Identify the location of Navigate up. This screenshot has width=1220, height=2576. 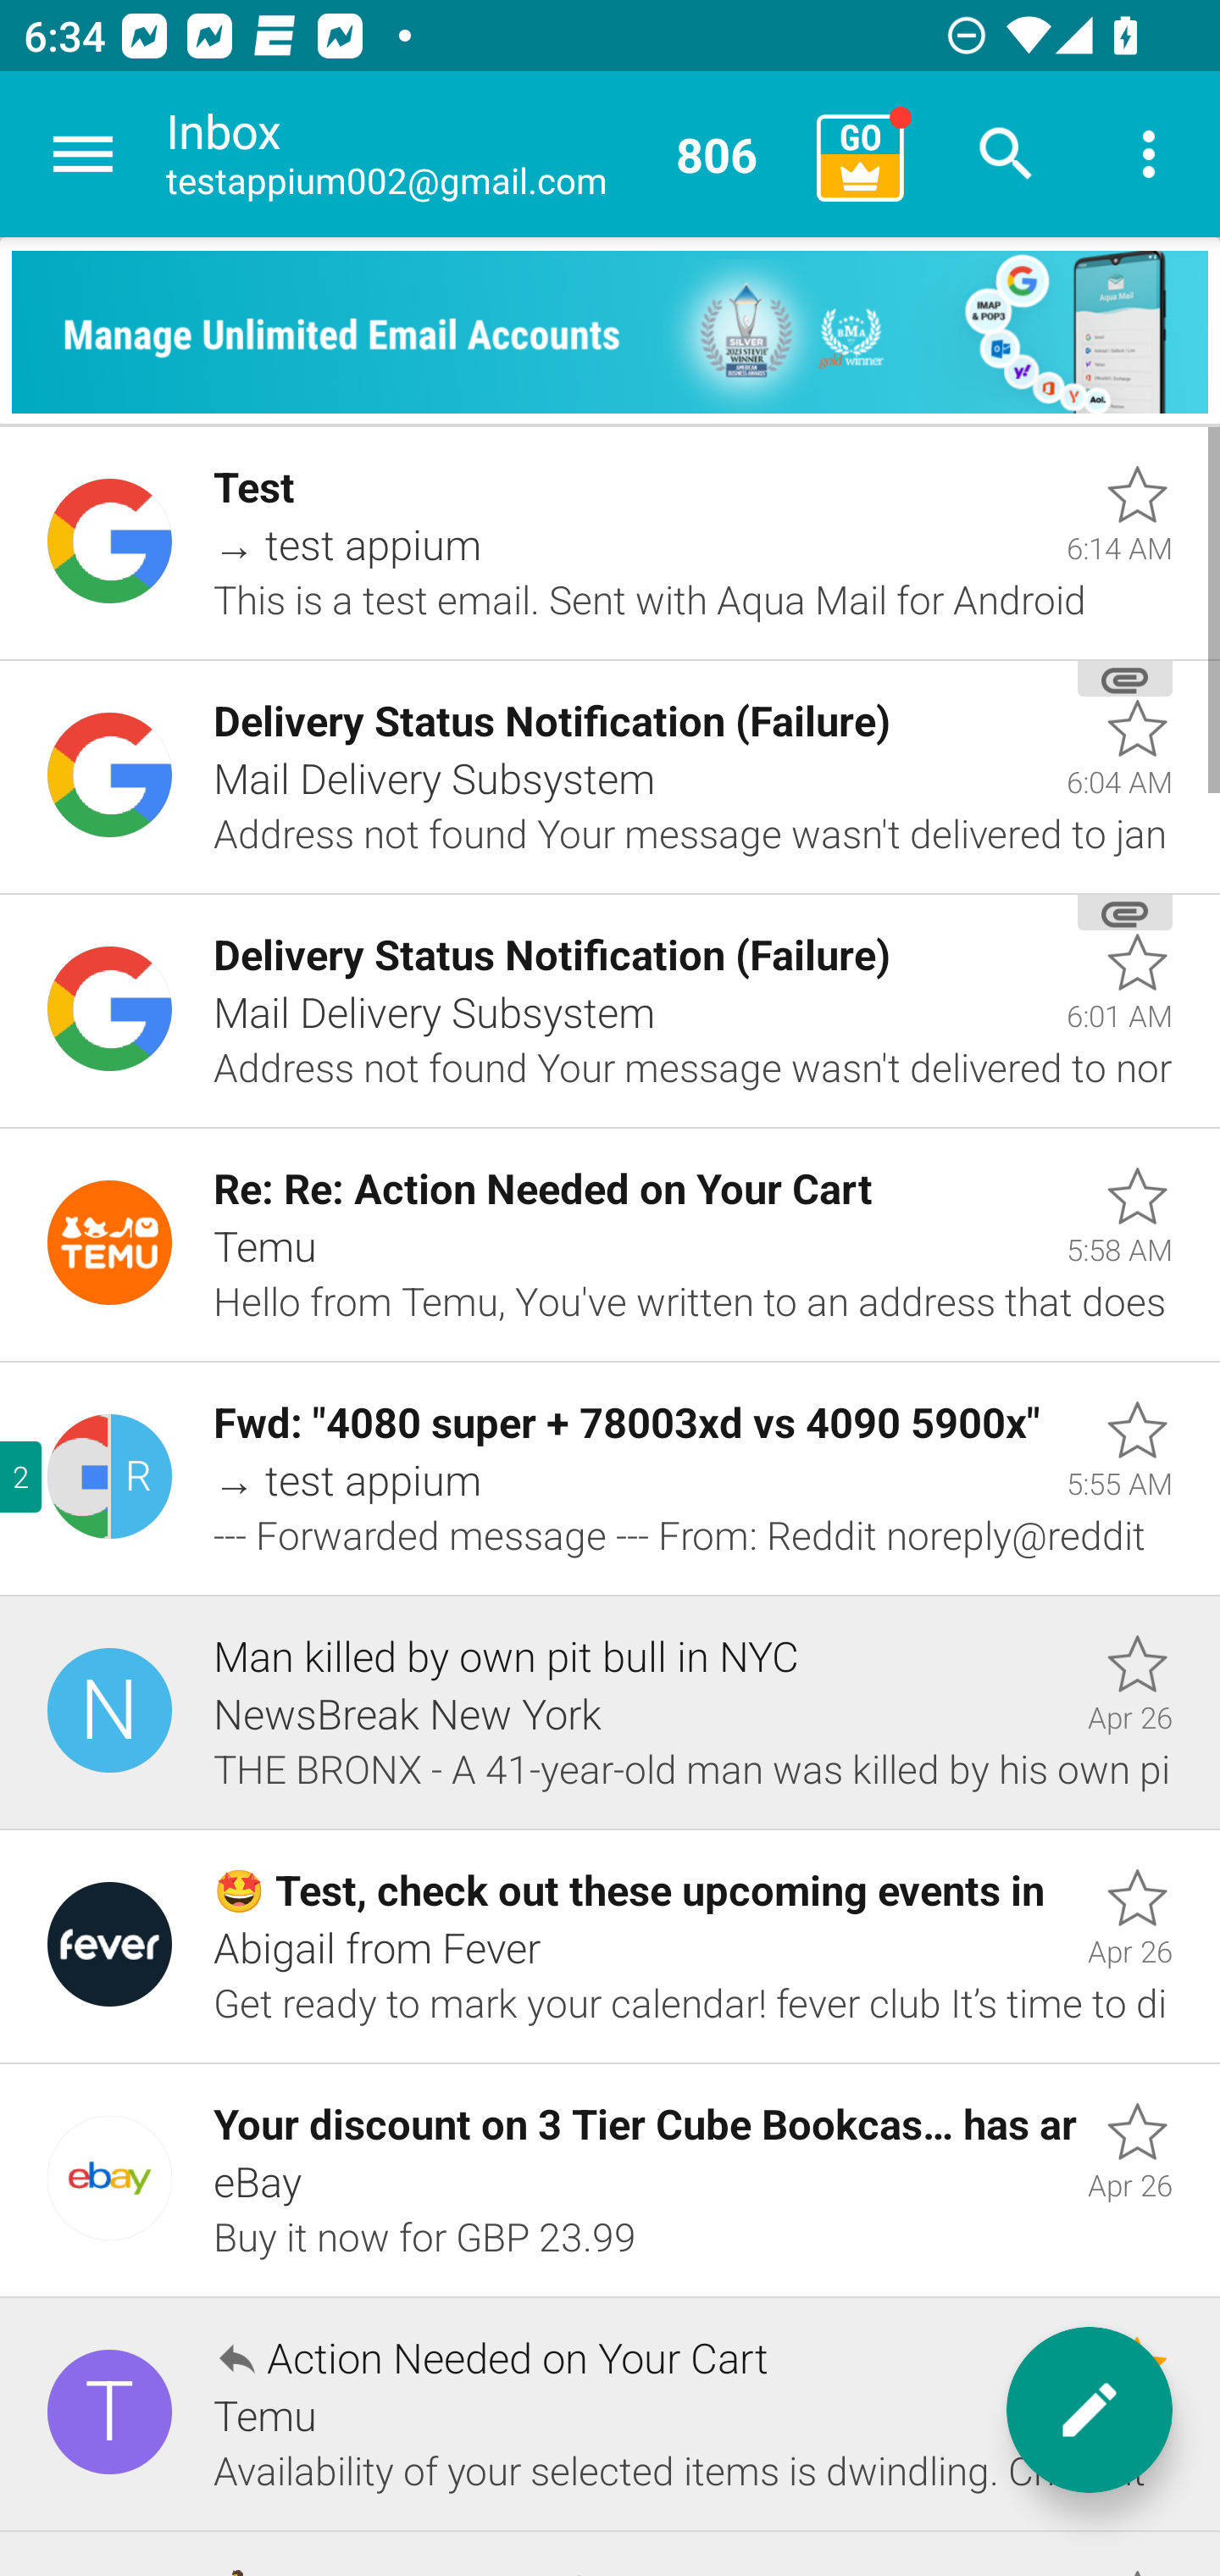
(83, 154).